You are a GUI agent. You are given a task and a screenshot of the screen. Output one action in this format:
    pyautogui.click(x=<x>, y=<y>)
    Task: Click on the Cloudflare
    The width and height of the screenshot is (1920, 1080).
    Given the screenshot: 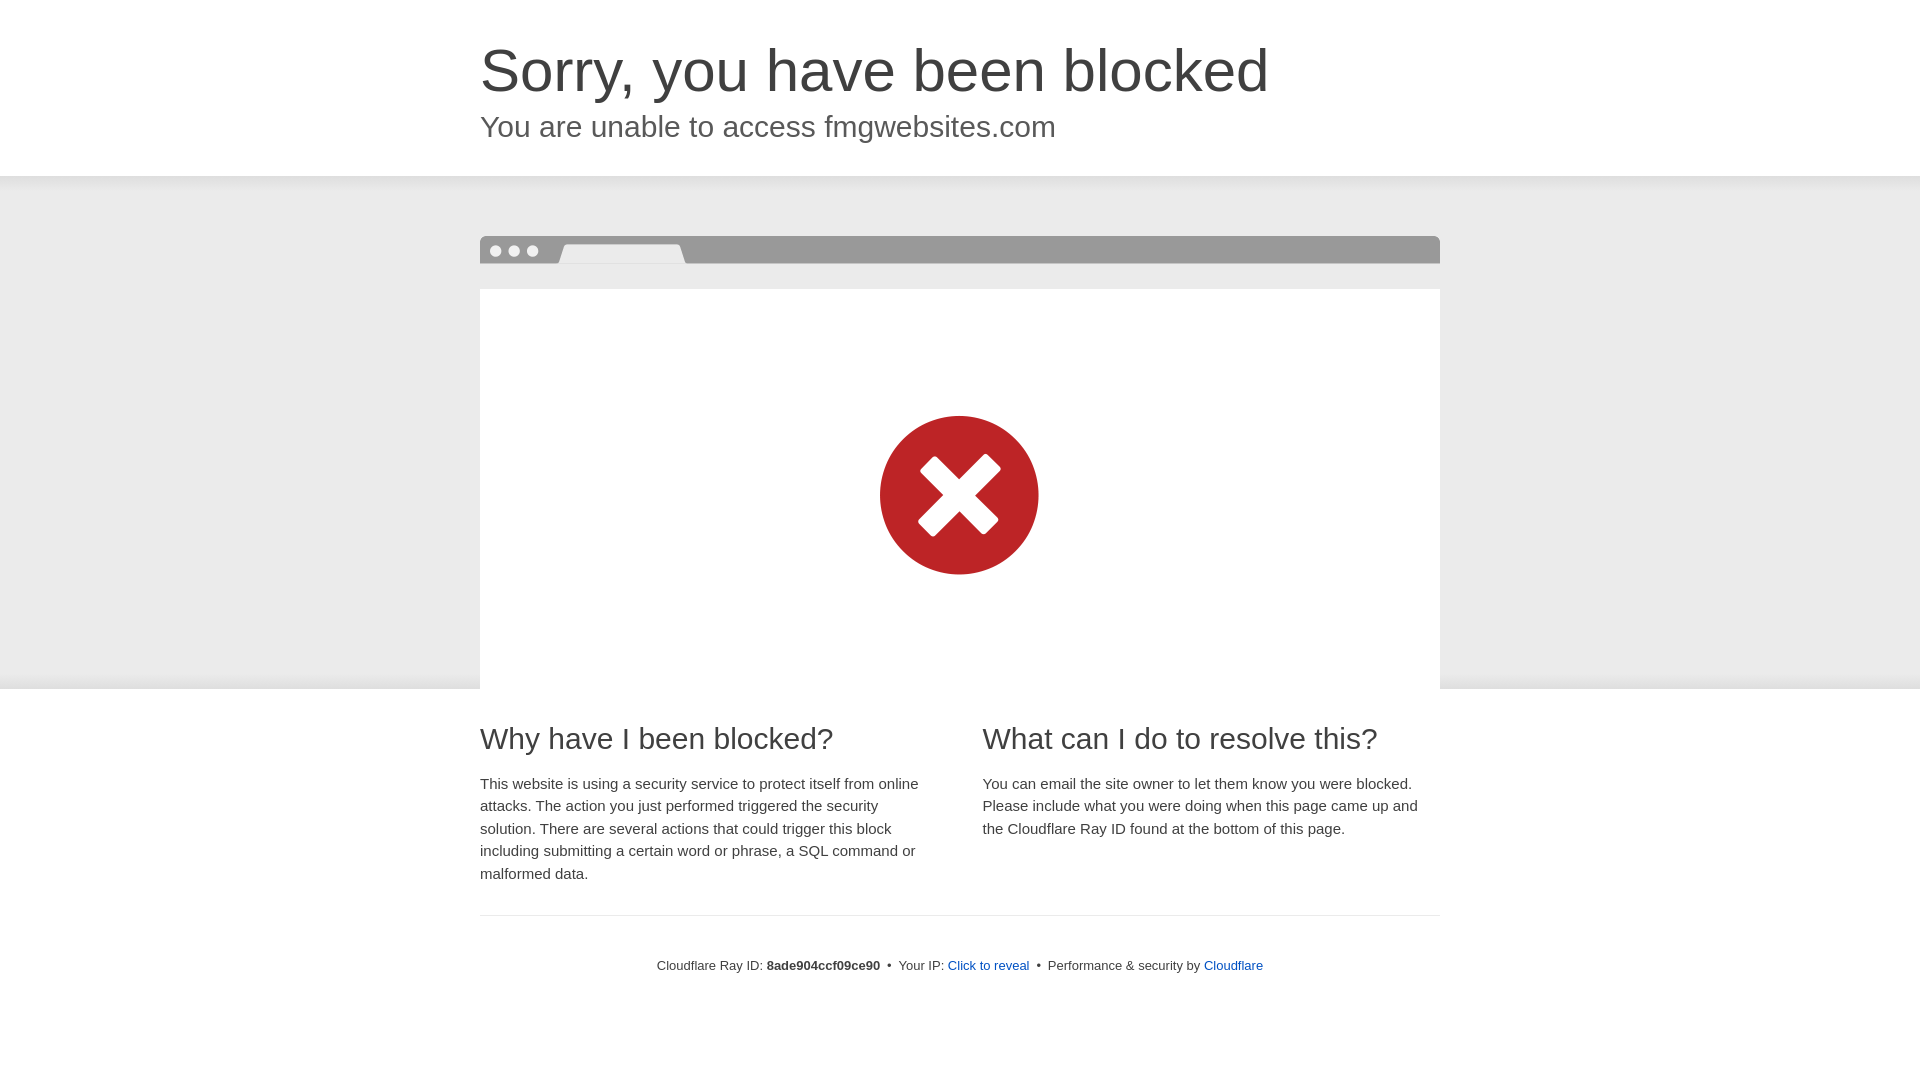 What is the action you would take?
    pyautogui.click(x=1233, y=965)
    